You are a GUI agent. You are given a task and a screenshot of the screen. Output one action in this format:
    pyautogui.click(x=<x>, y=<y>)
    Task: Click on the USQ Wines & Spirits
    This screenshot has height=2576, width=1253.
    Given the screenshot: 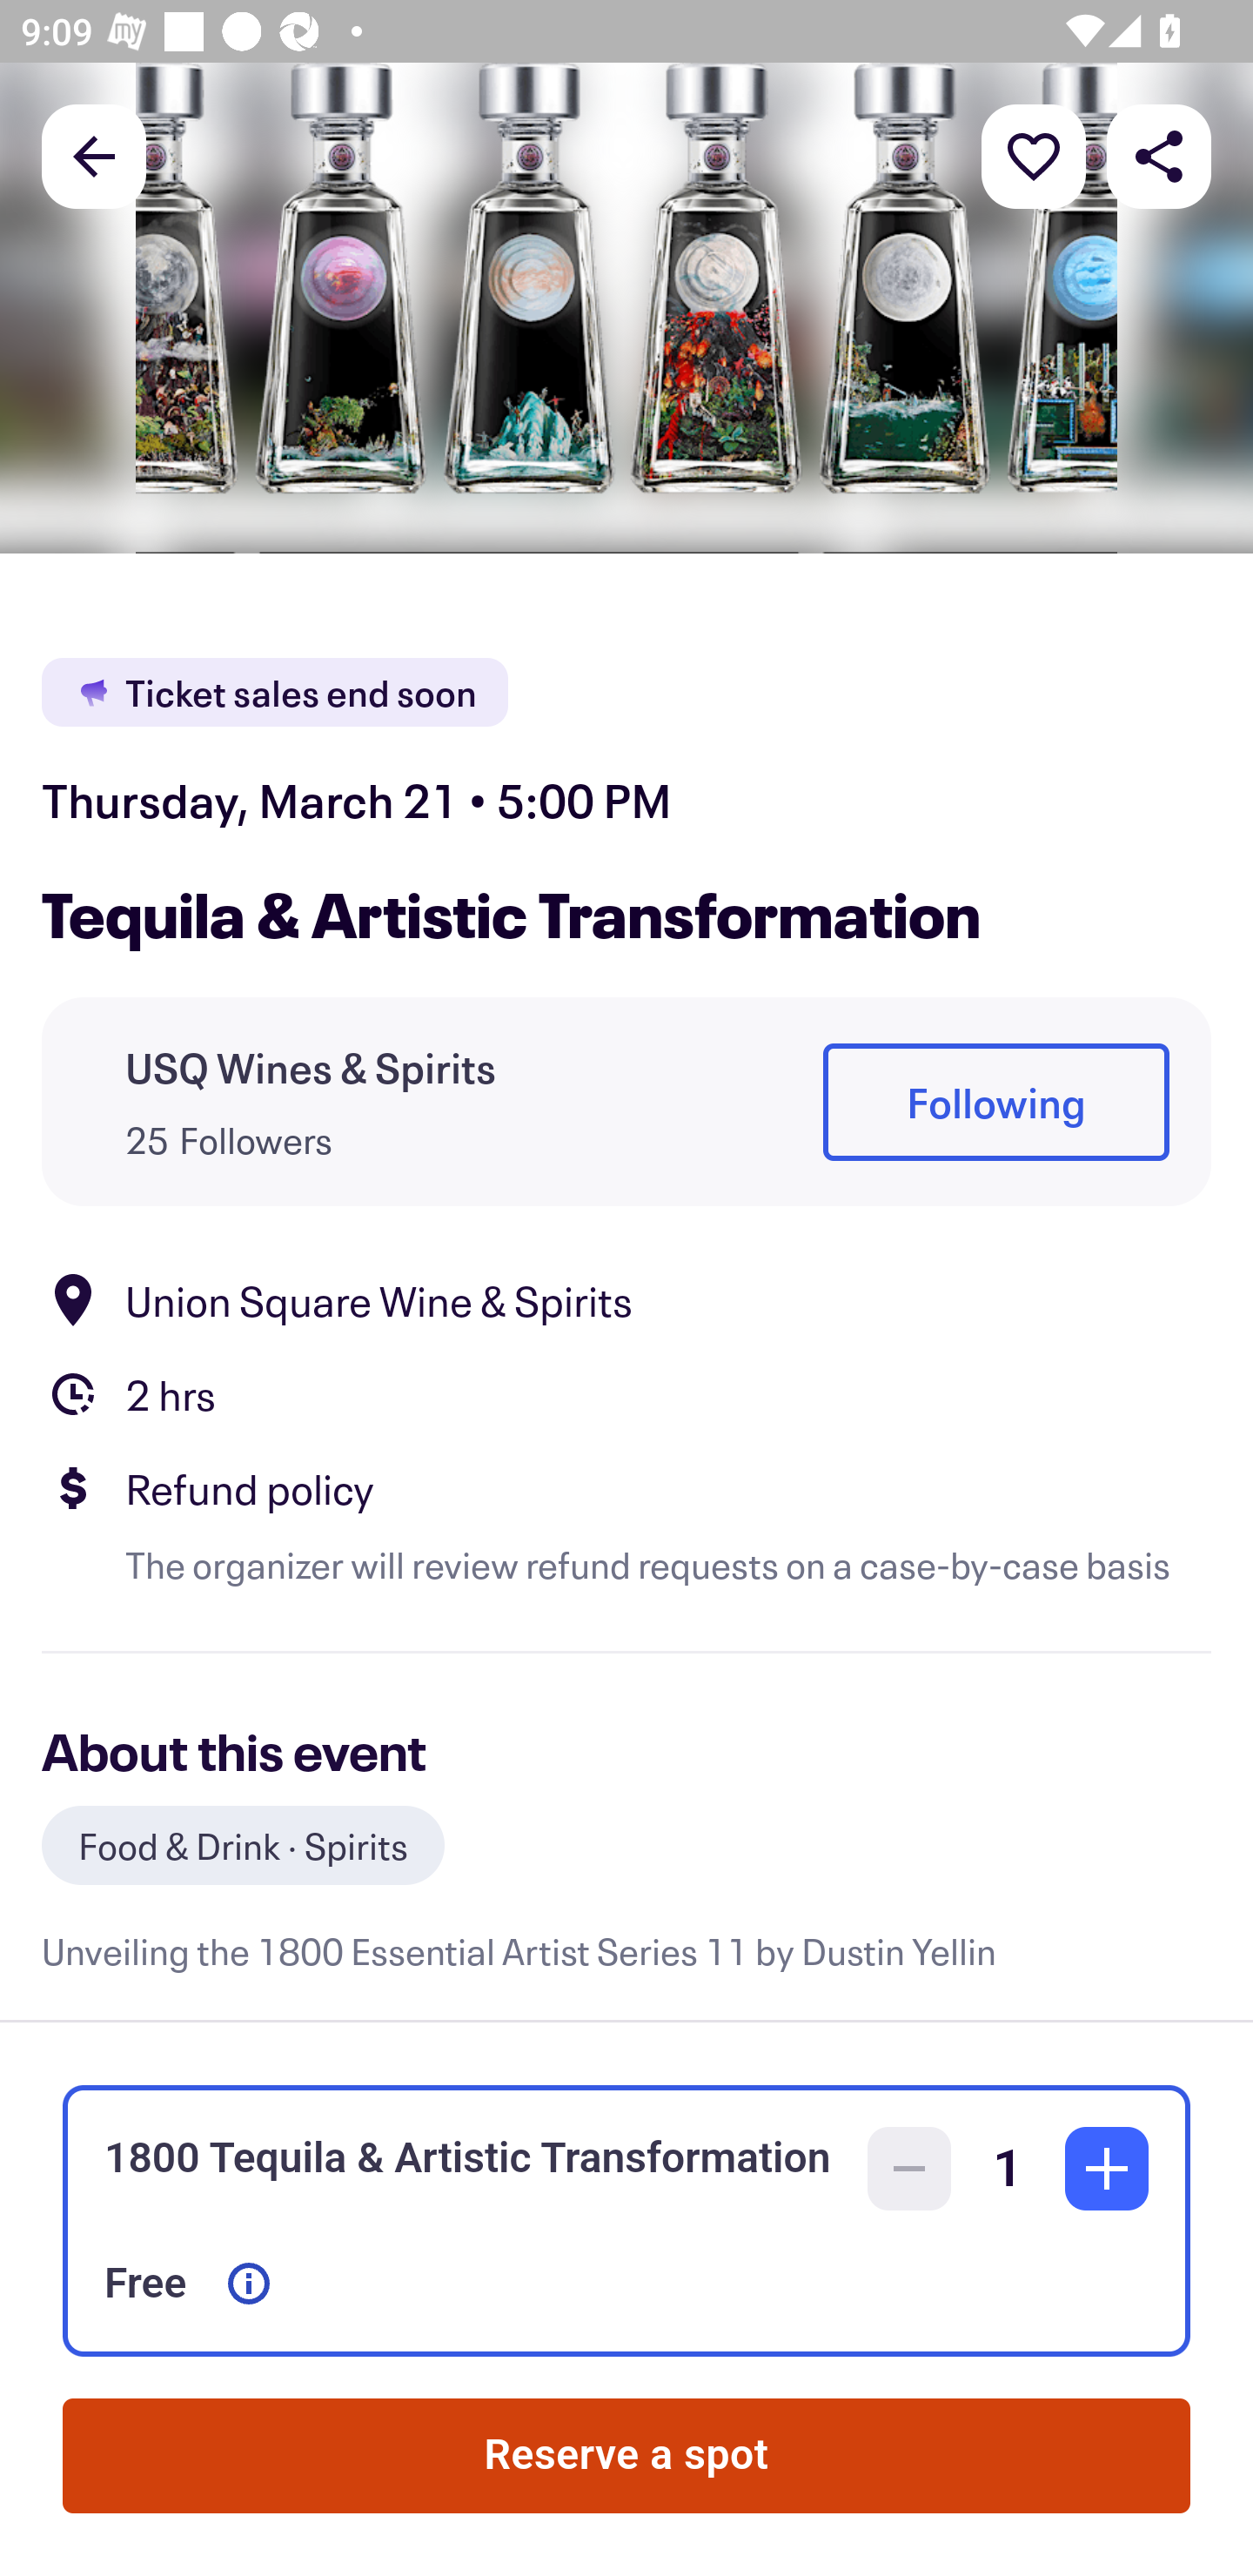 What is the action you would take?
    pyautogui.click(x=311, y=1067)
    